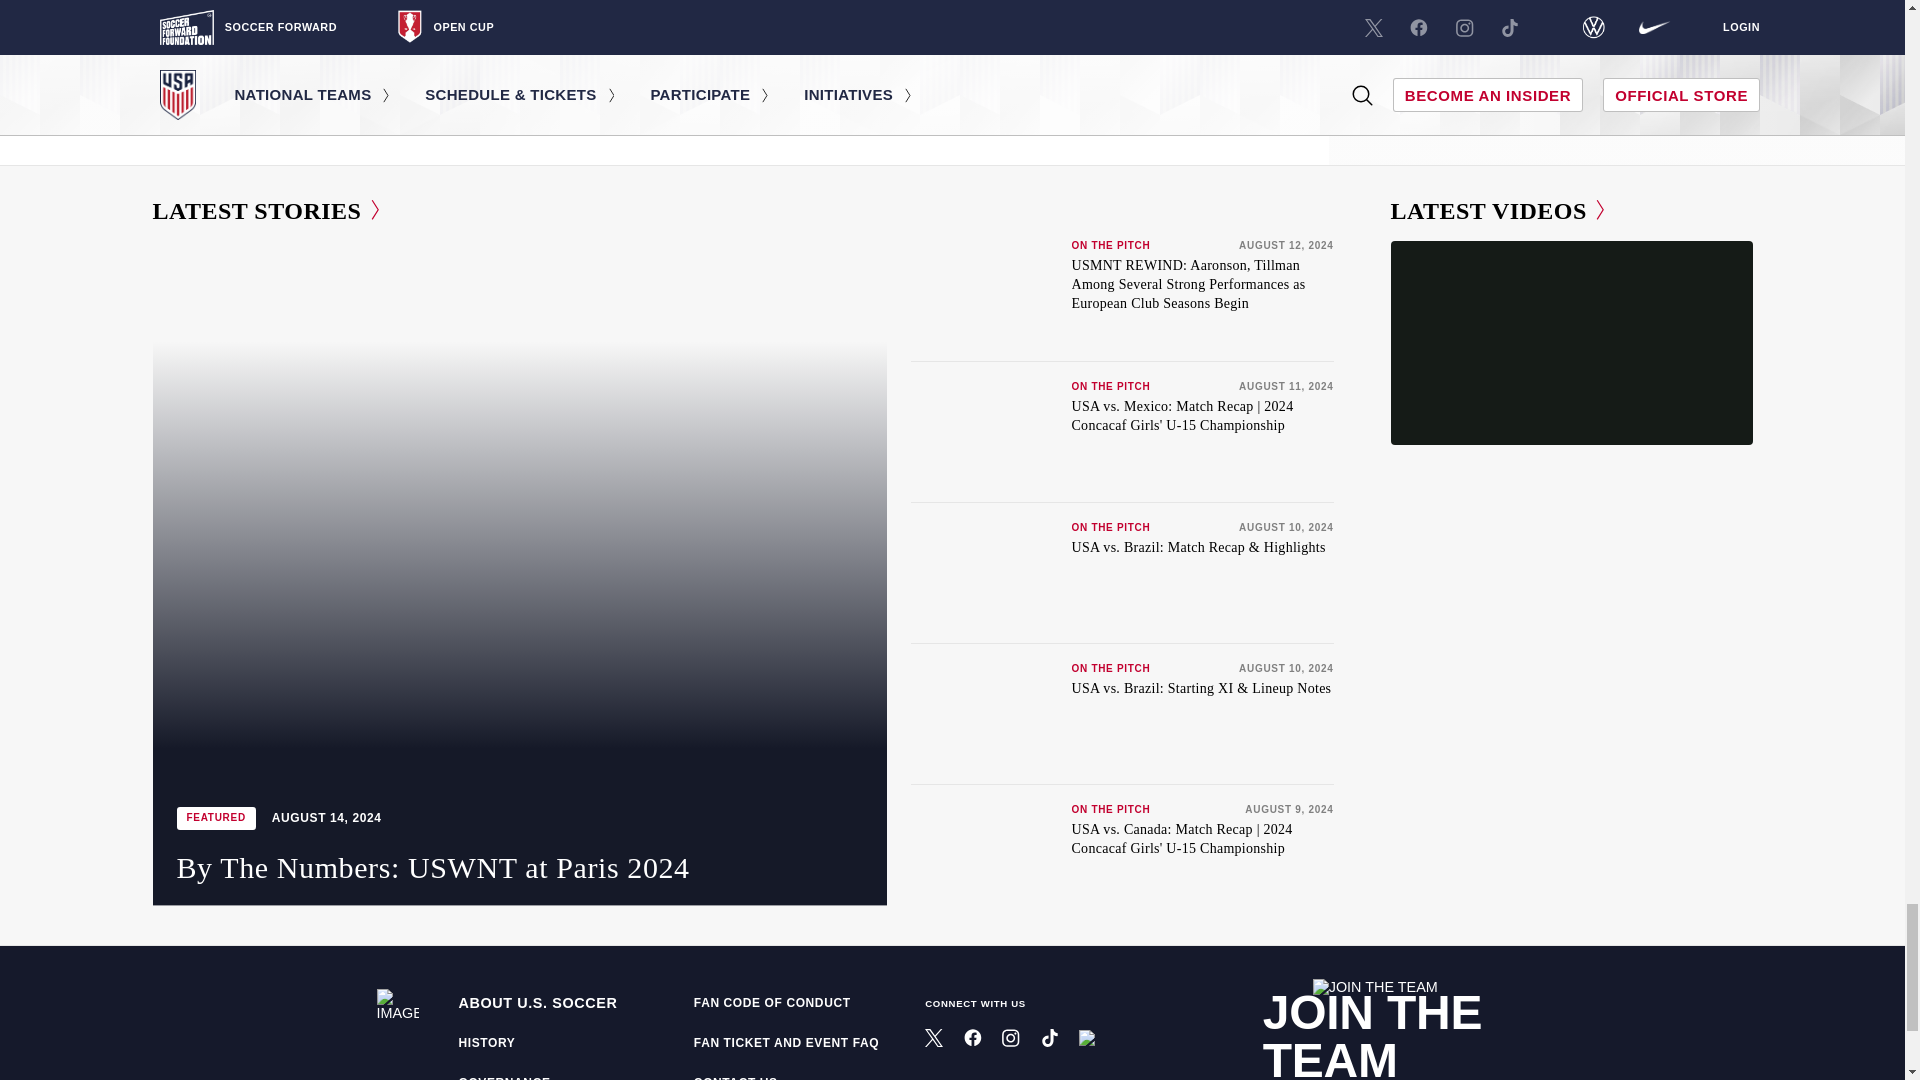 The width and height of the screenshot is (1920, 1080). Describe the element at coordinates (1570, 342) in the screenshot. I see `player- 6360213478112` at that location.